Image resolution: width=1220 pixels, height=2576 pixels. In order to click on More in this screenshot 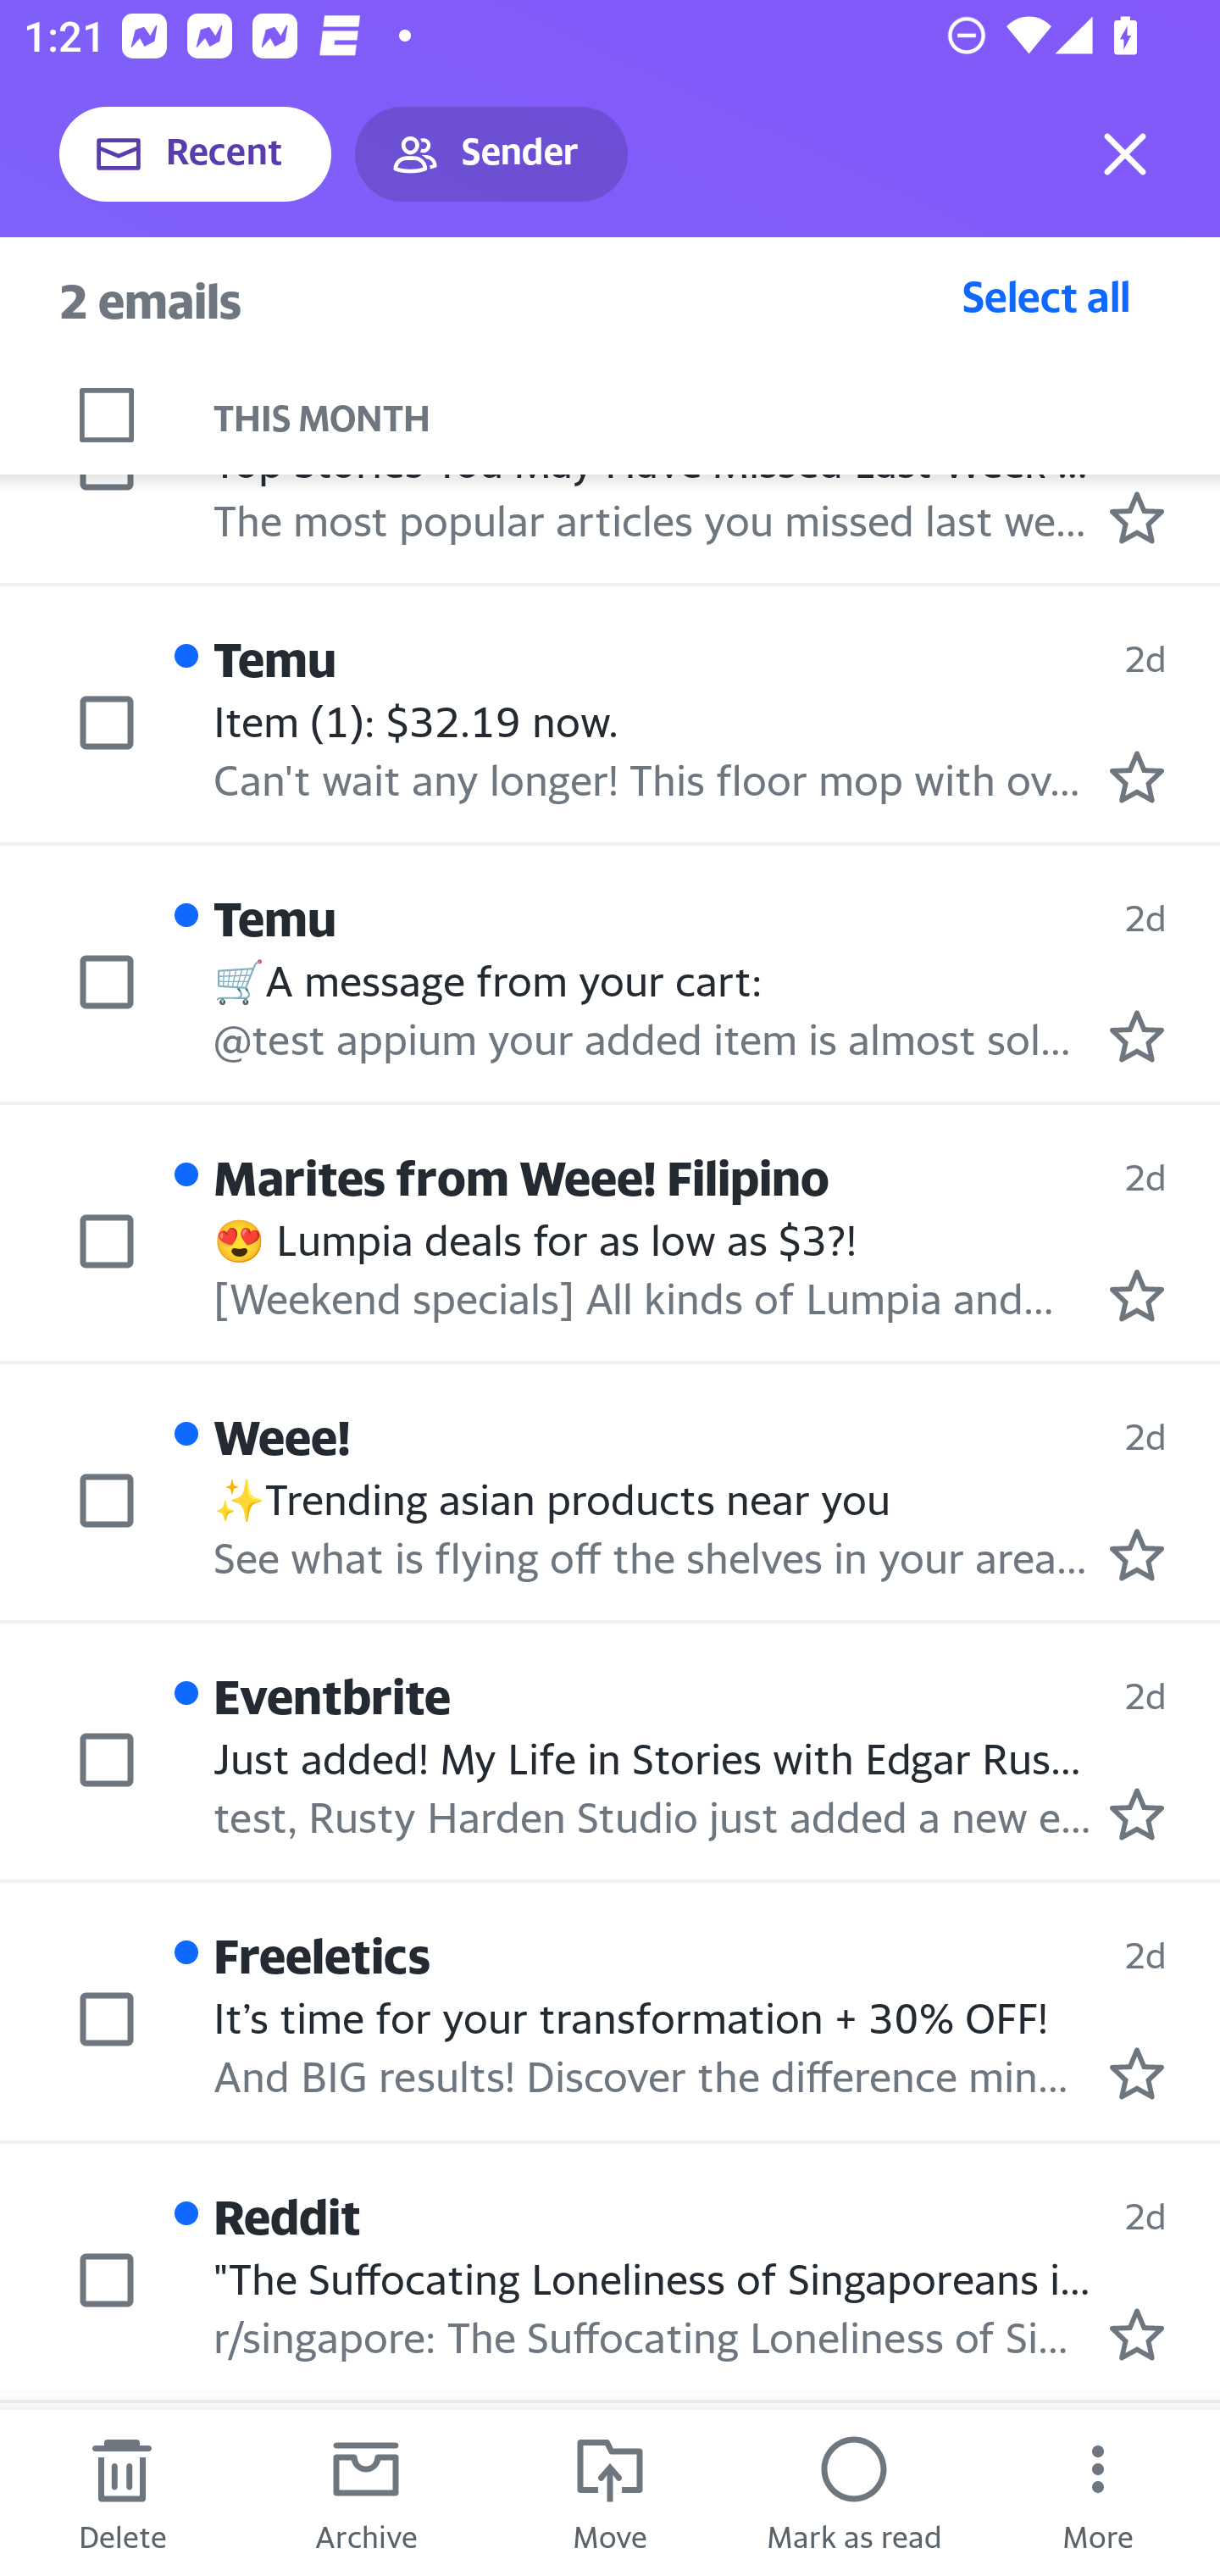, I will do `click(1098, 2493)`.